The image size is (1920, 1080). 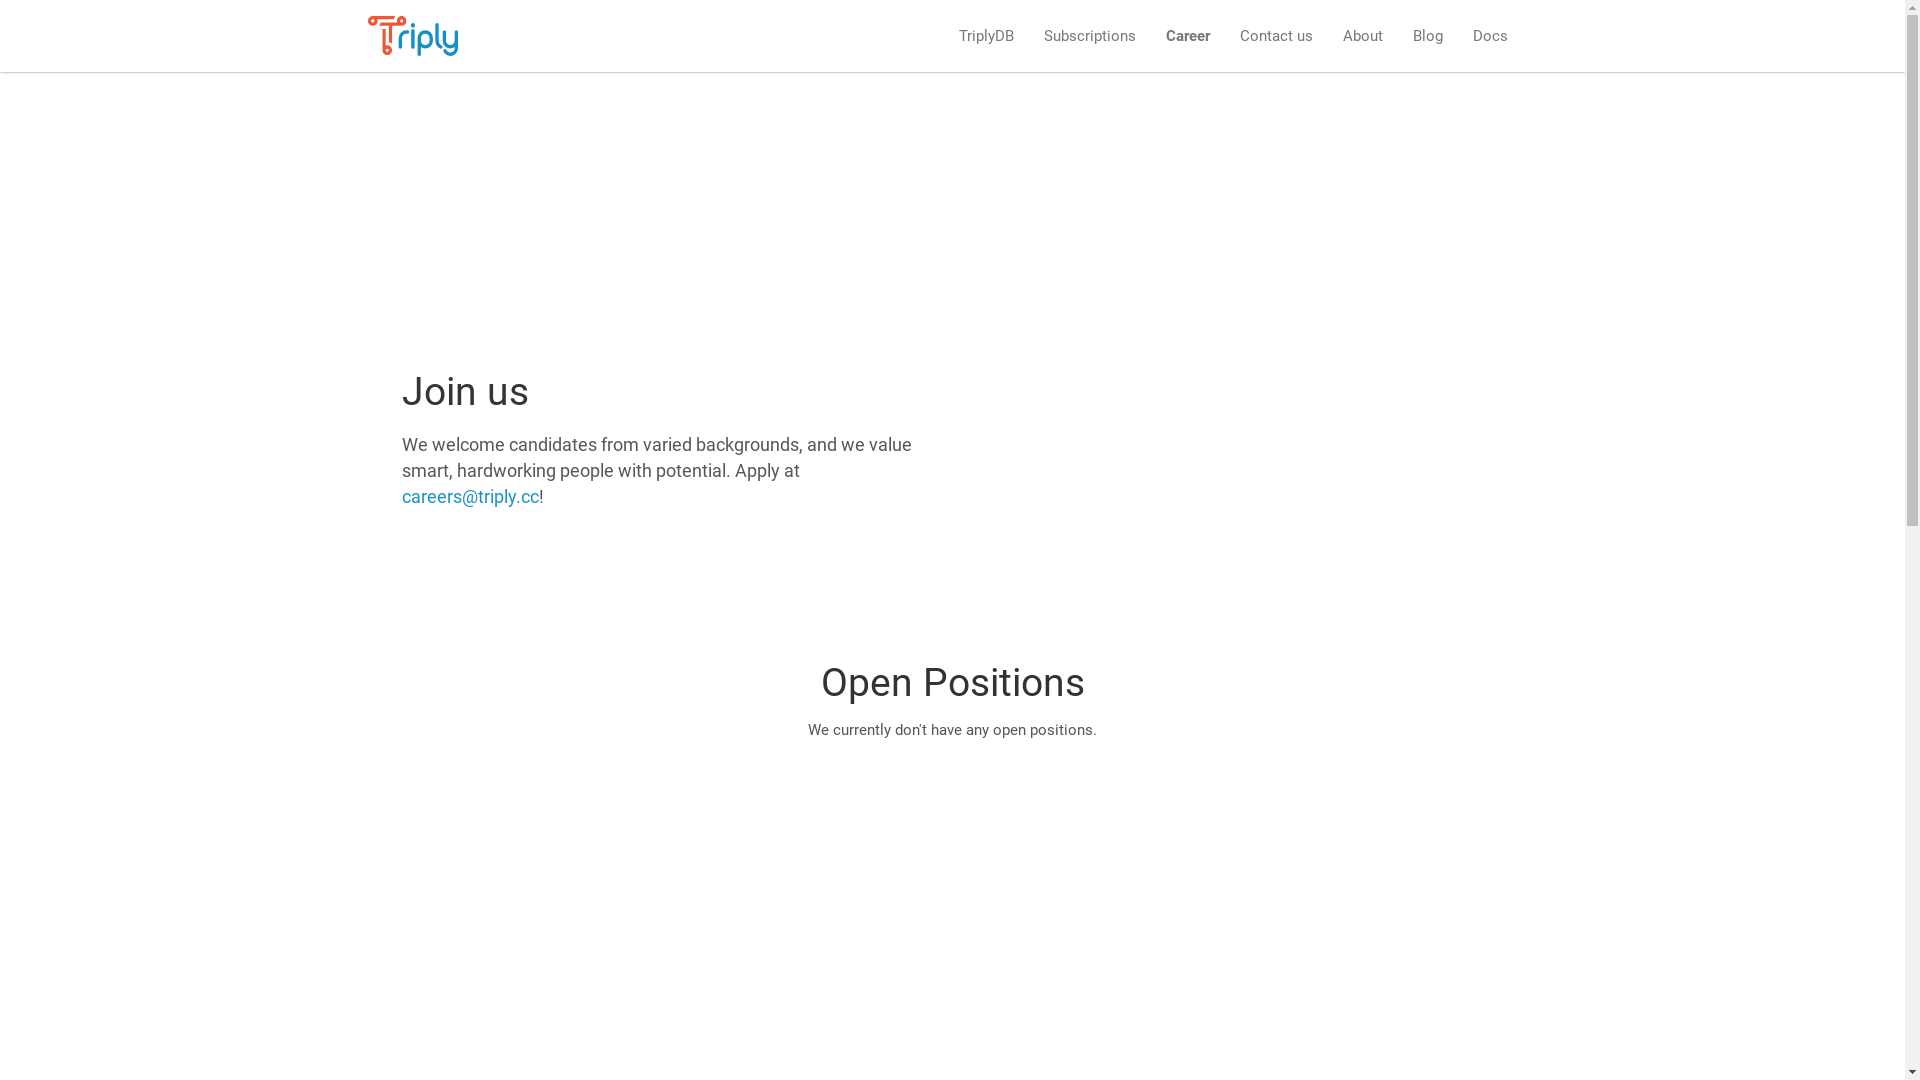 I want to click on Blog, so click(x=1428, y=36).